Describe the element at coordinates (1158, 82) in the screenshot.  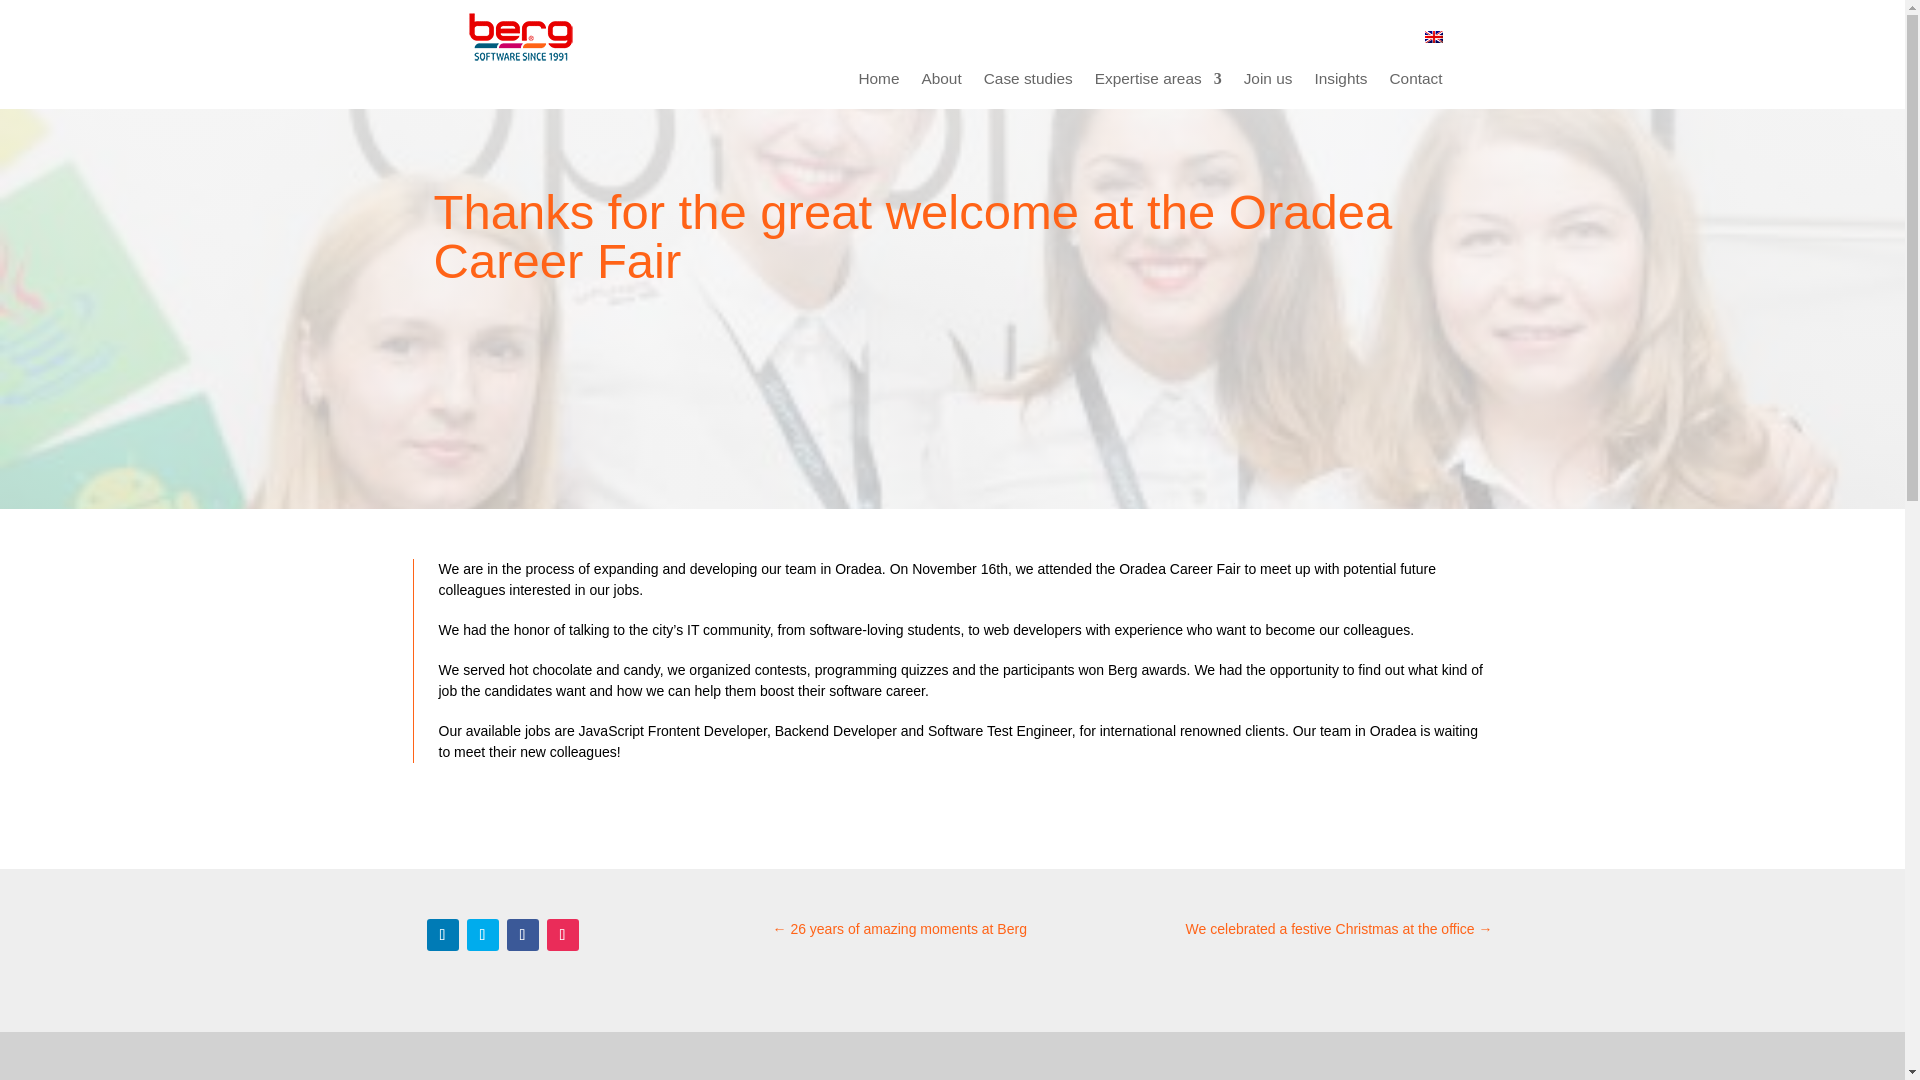
I see `Expertise areas` at that location.